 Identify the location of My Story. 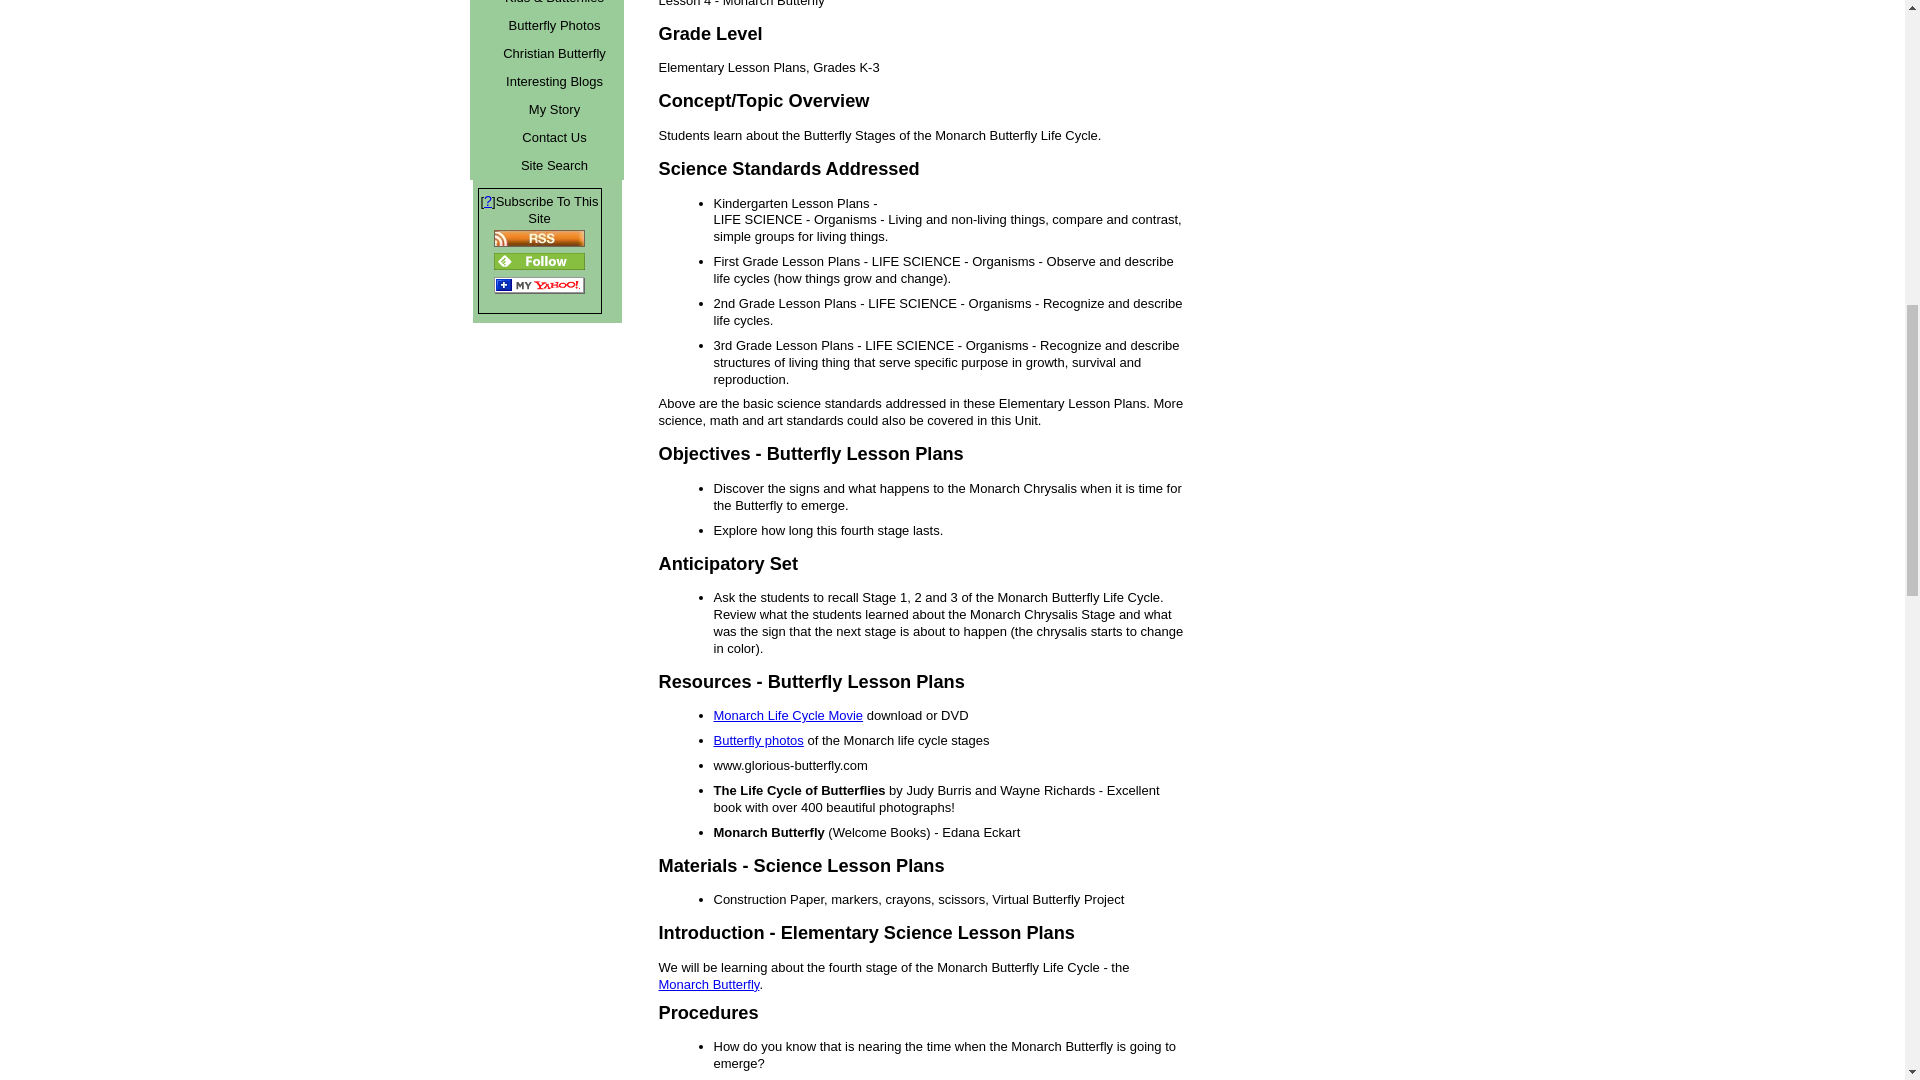
(554, 110).